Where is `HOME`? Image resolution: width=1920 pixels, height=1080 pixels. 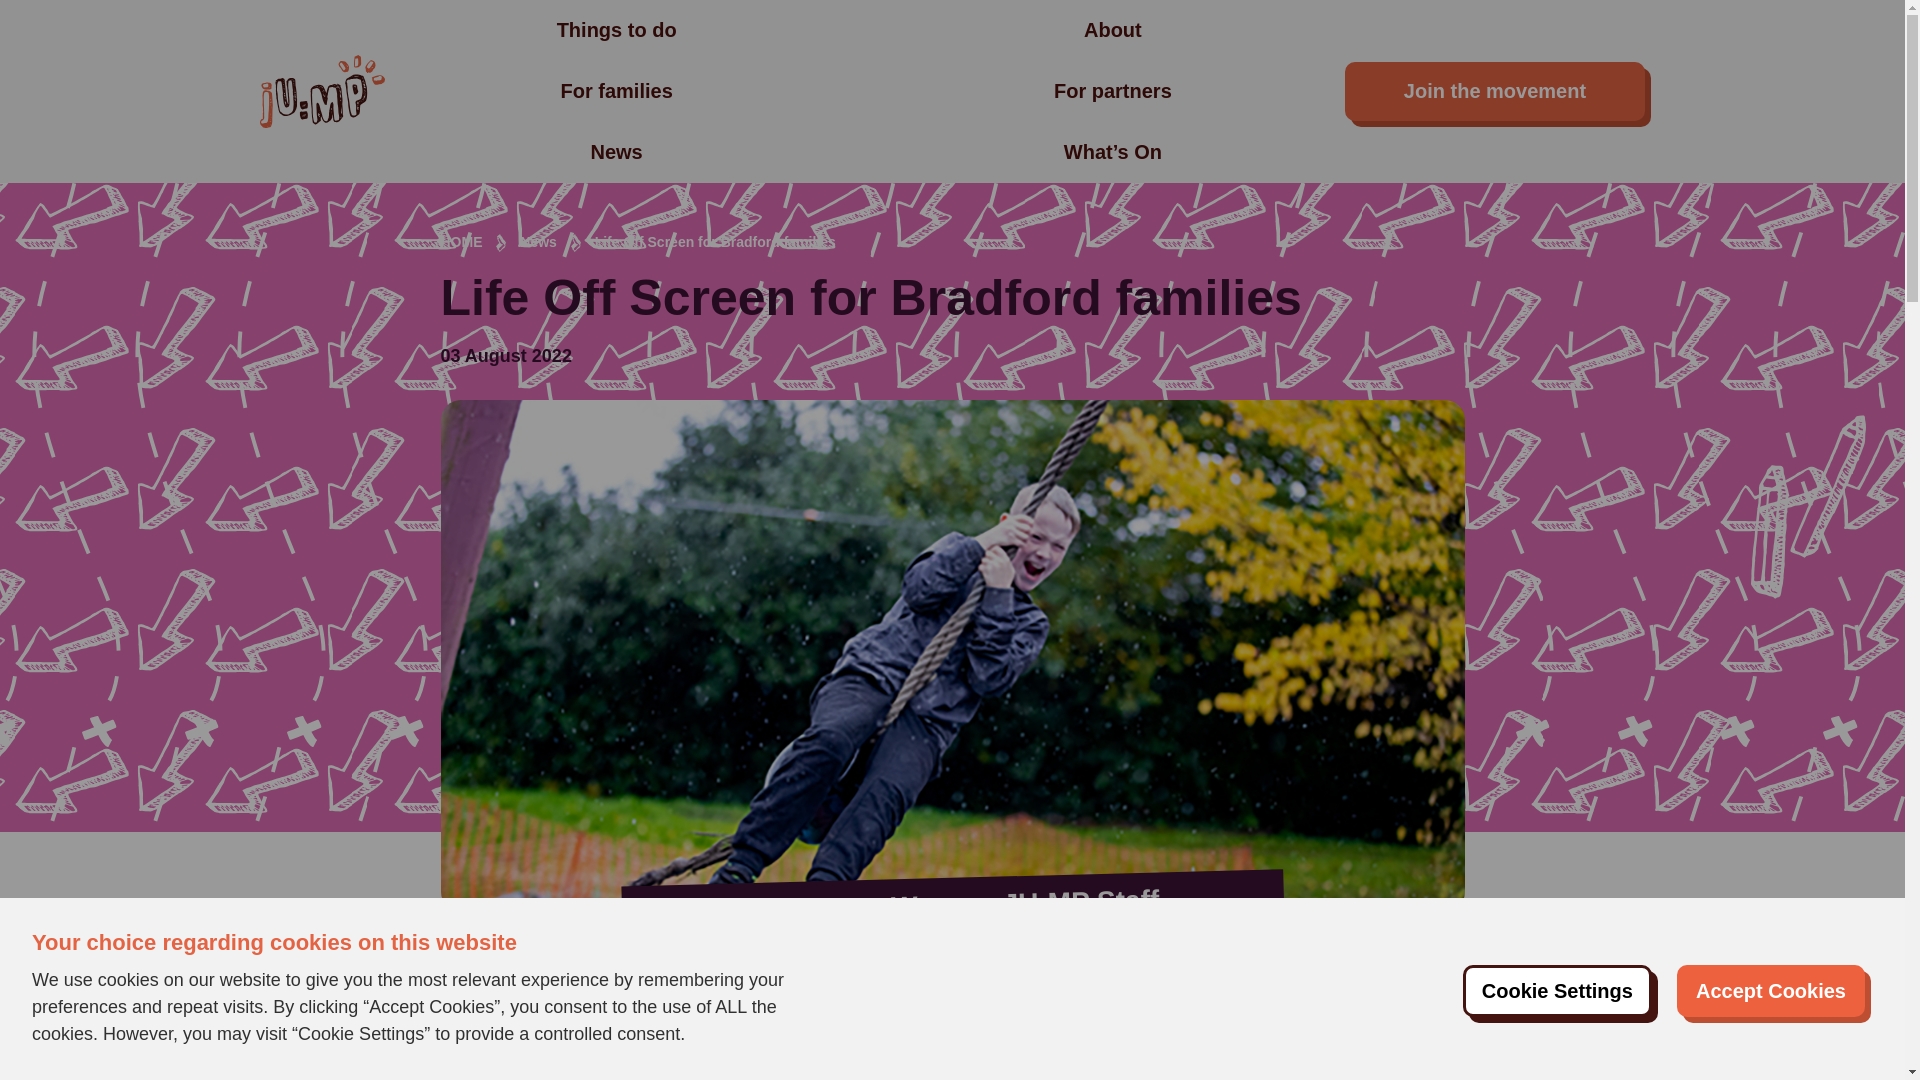
HOME is located at coordinates (460, 242).